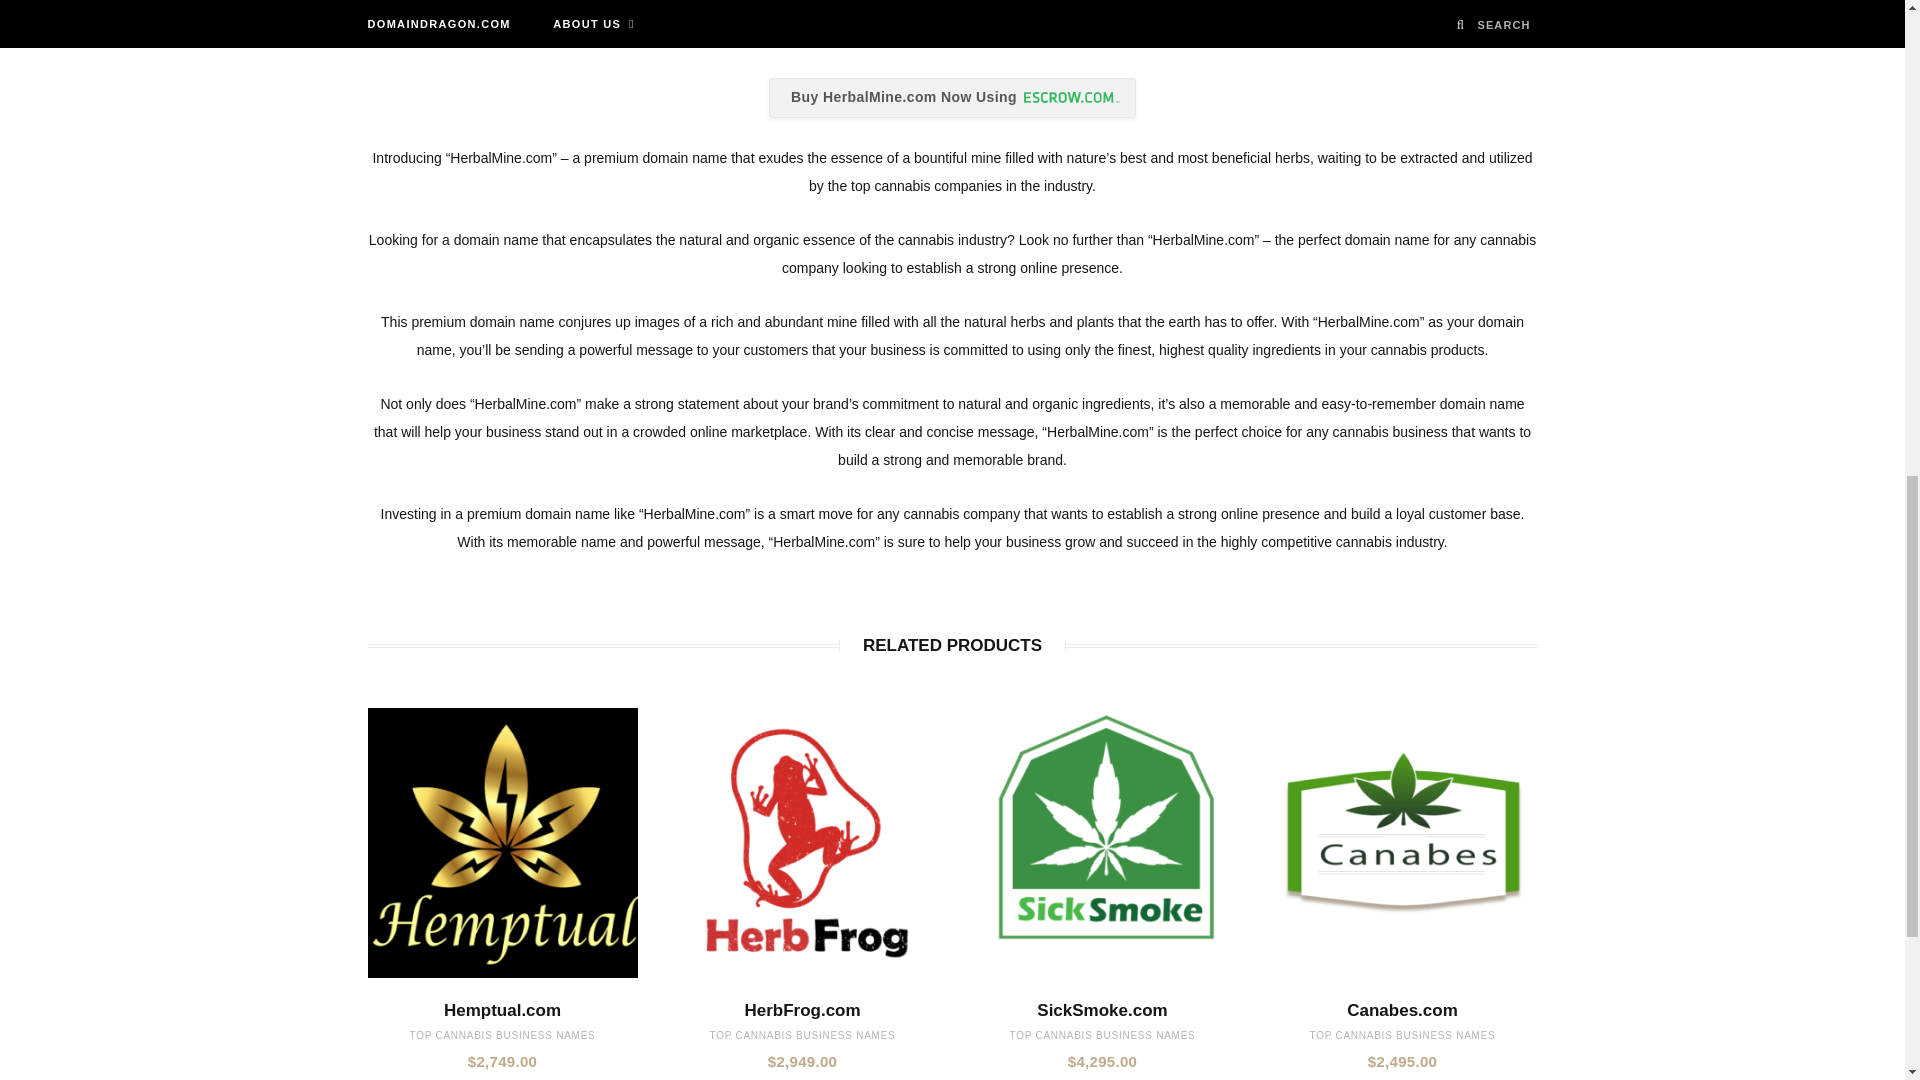 The image size is (1920, 1080). Describe the element at coordinates (1102, 1010) in the screenshot. I see `SickSmoke.com` at that location.